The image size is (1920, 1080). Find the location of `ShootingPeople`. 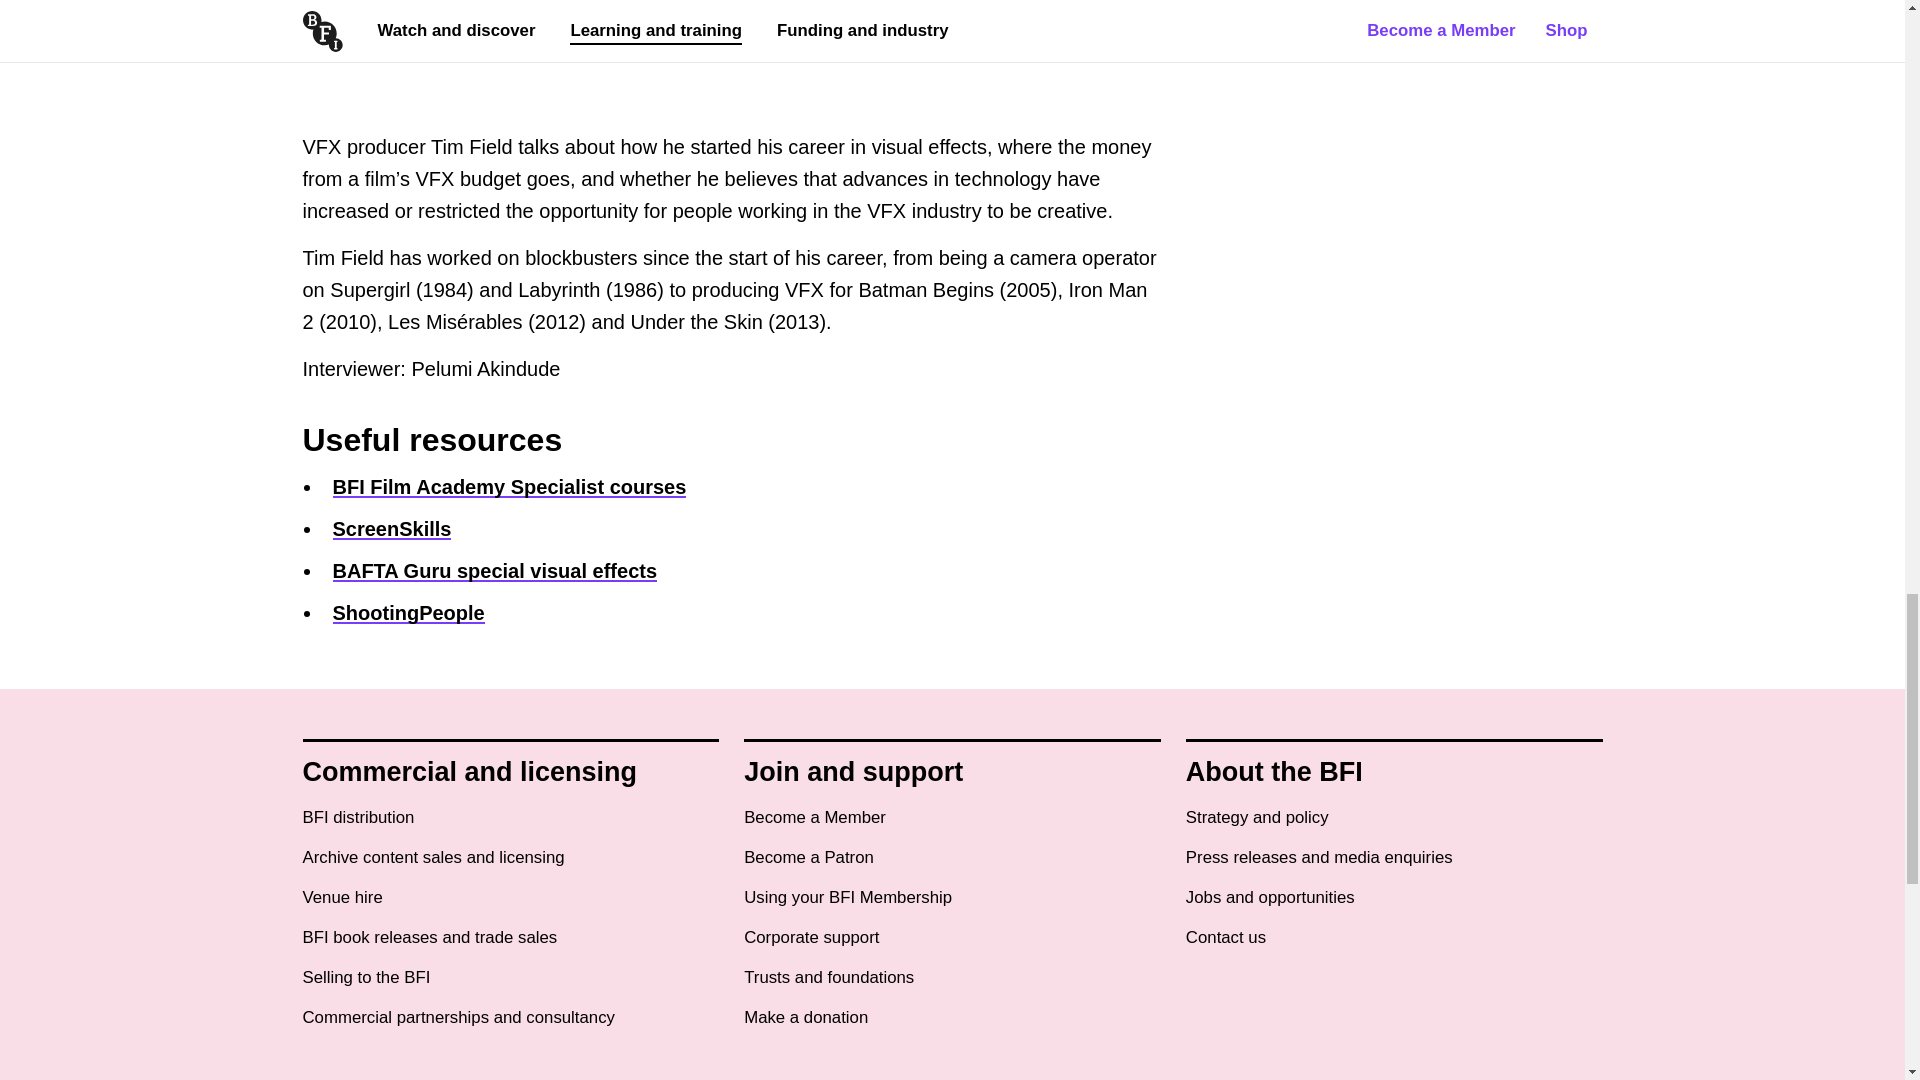

ShootingPeople is located at coordinates (408, 612).